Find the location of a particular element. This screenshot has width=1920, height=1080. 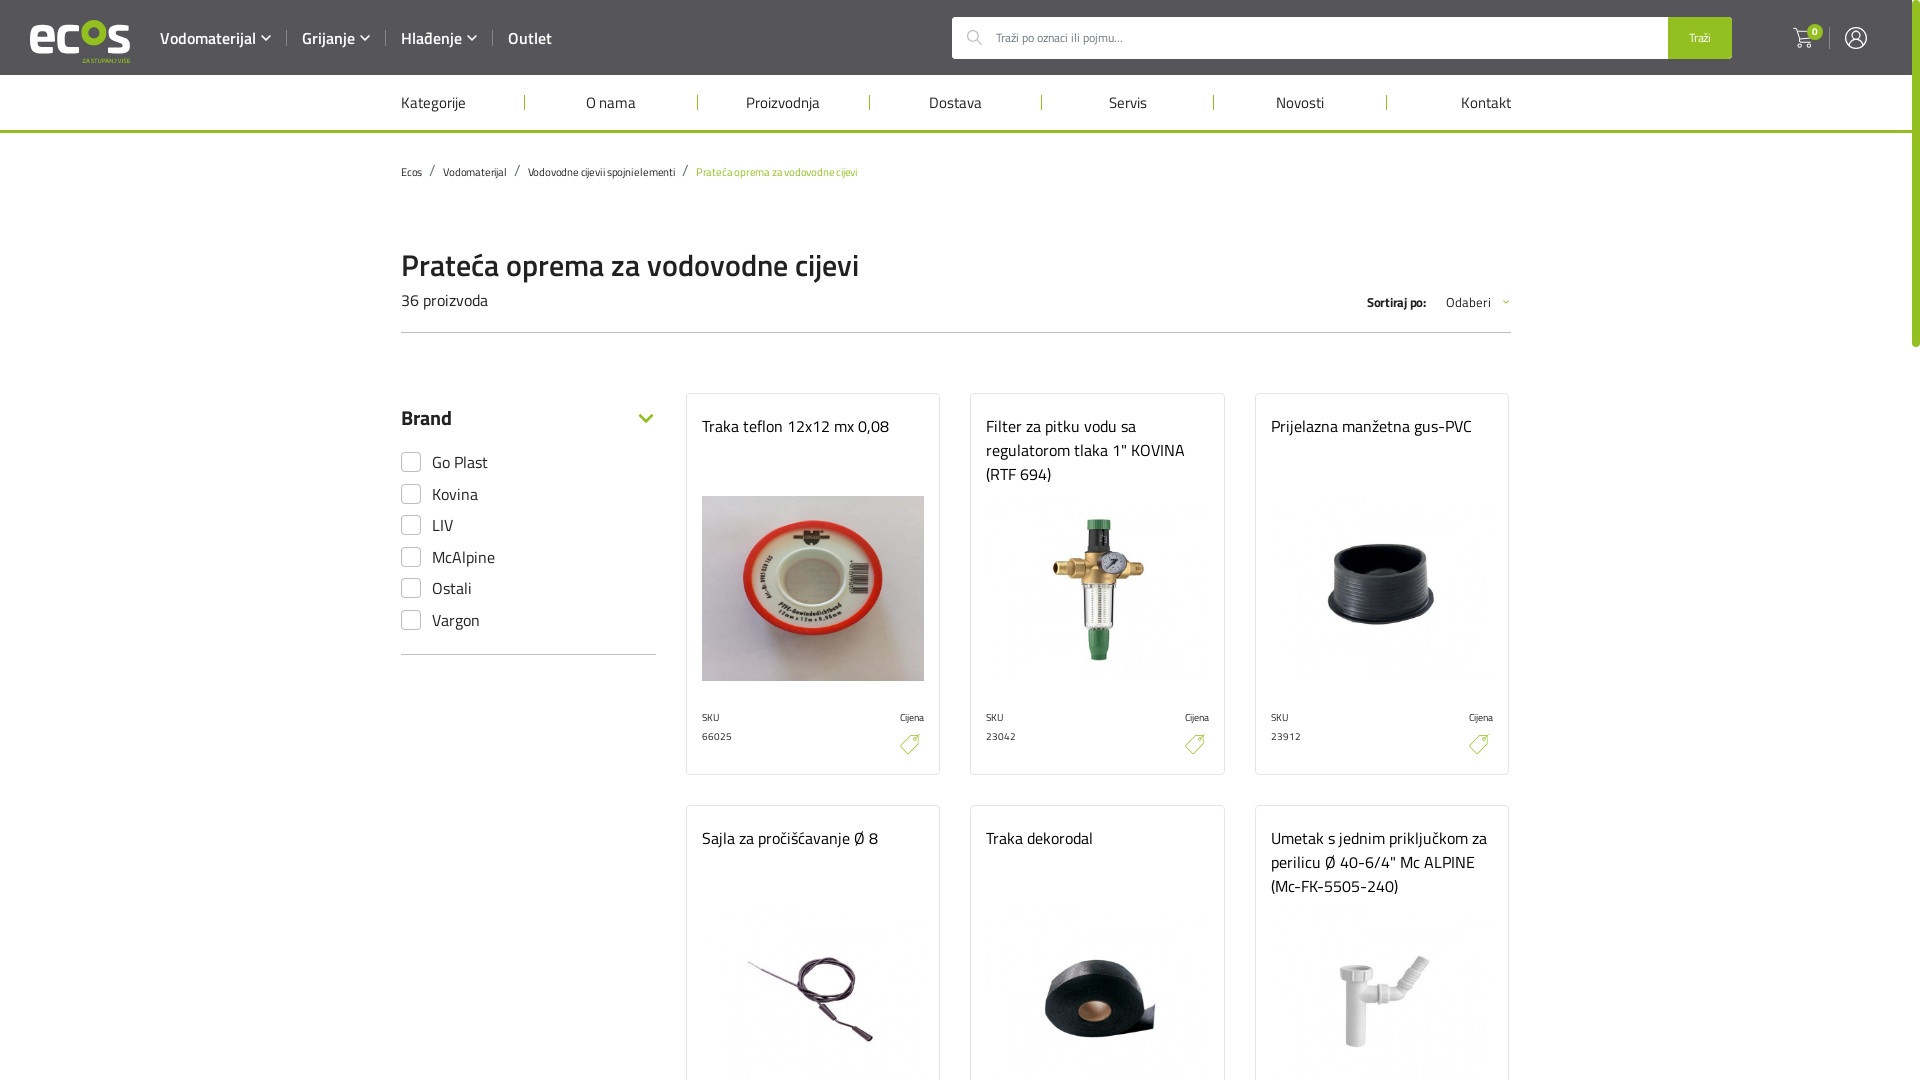

Vodovodne cijevi i spojni elementi is located at coordinates (602, 172).